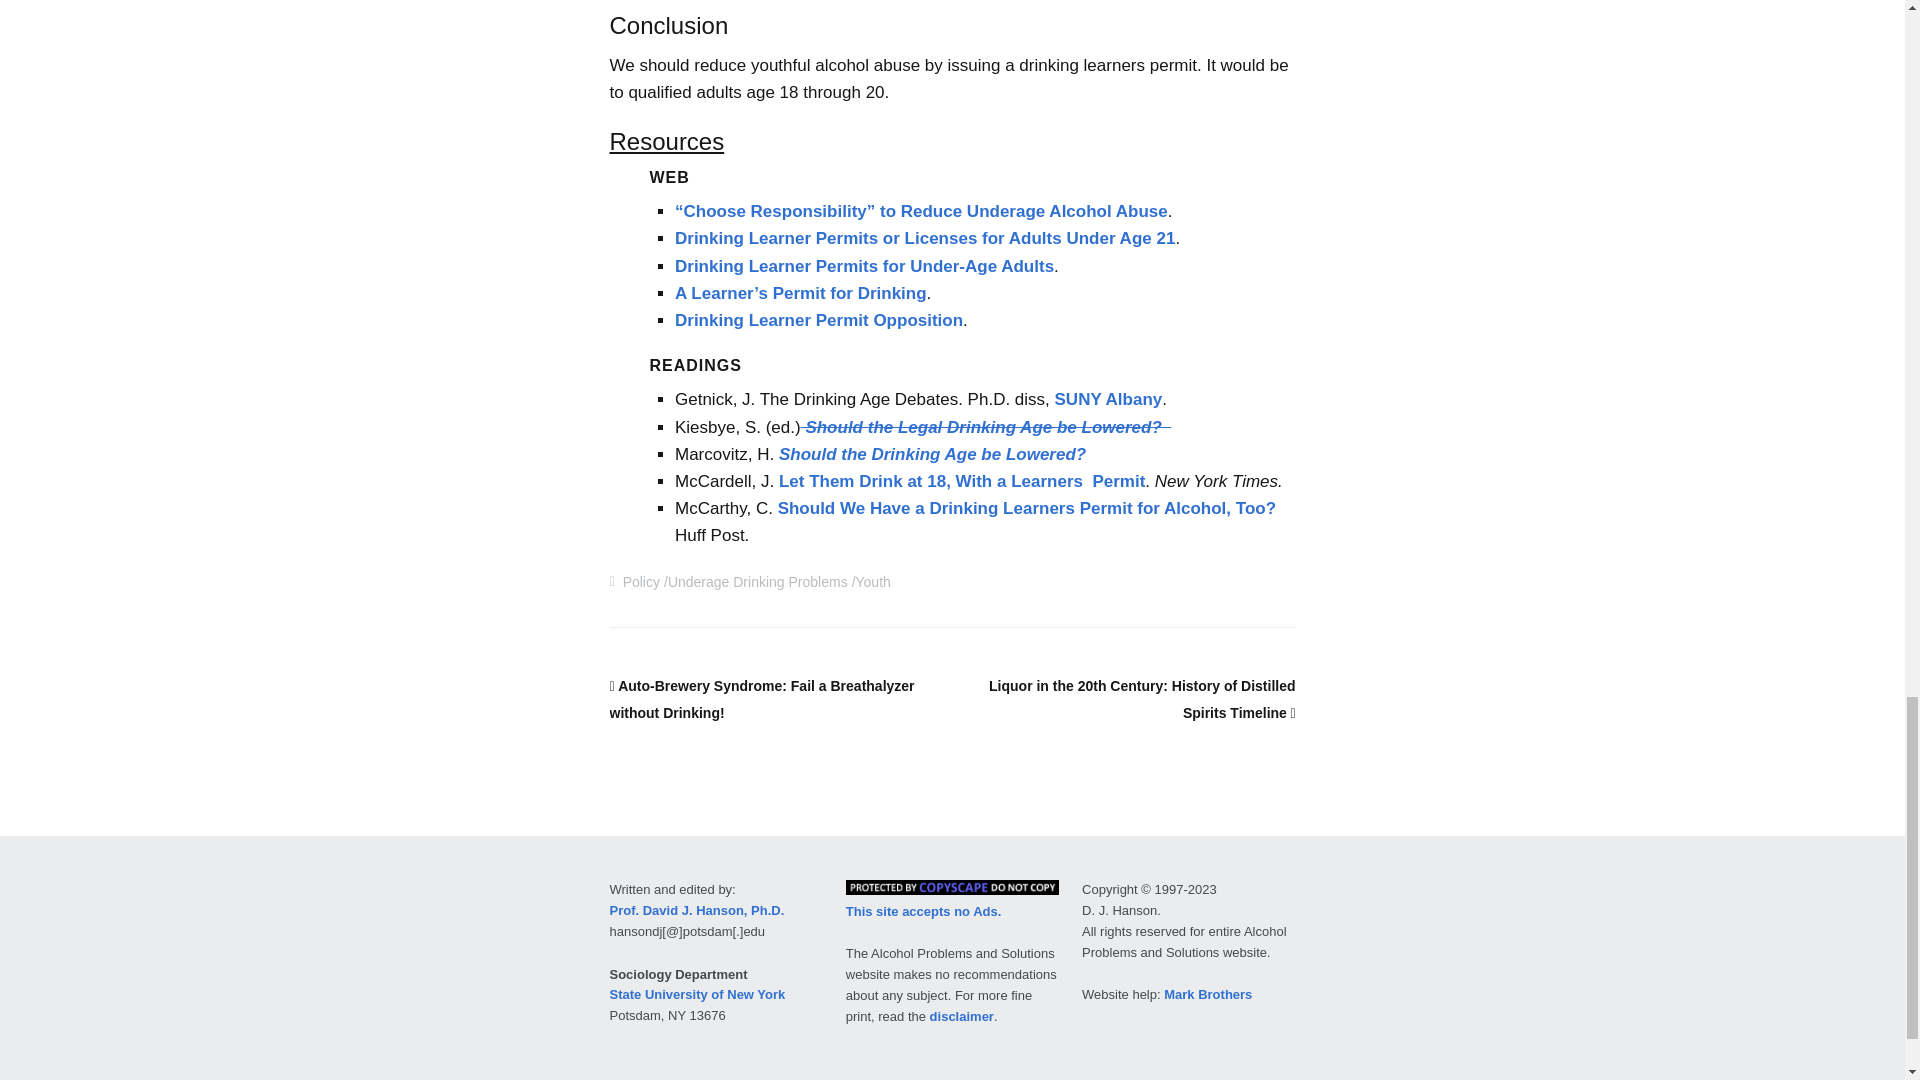  I want to click on Drinking Learner Permit Opposition, so click(819, 320).